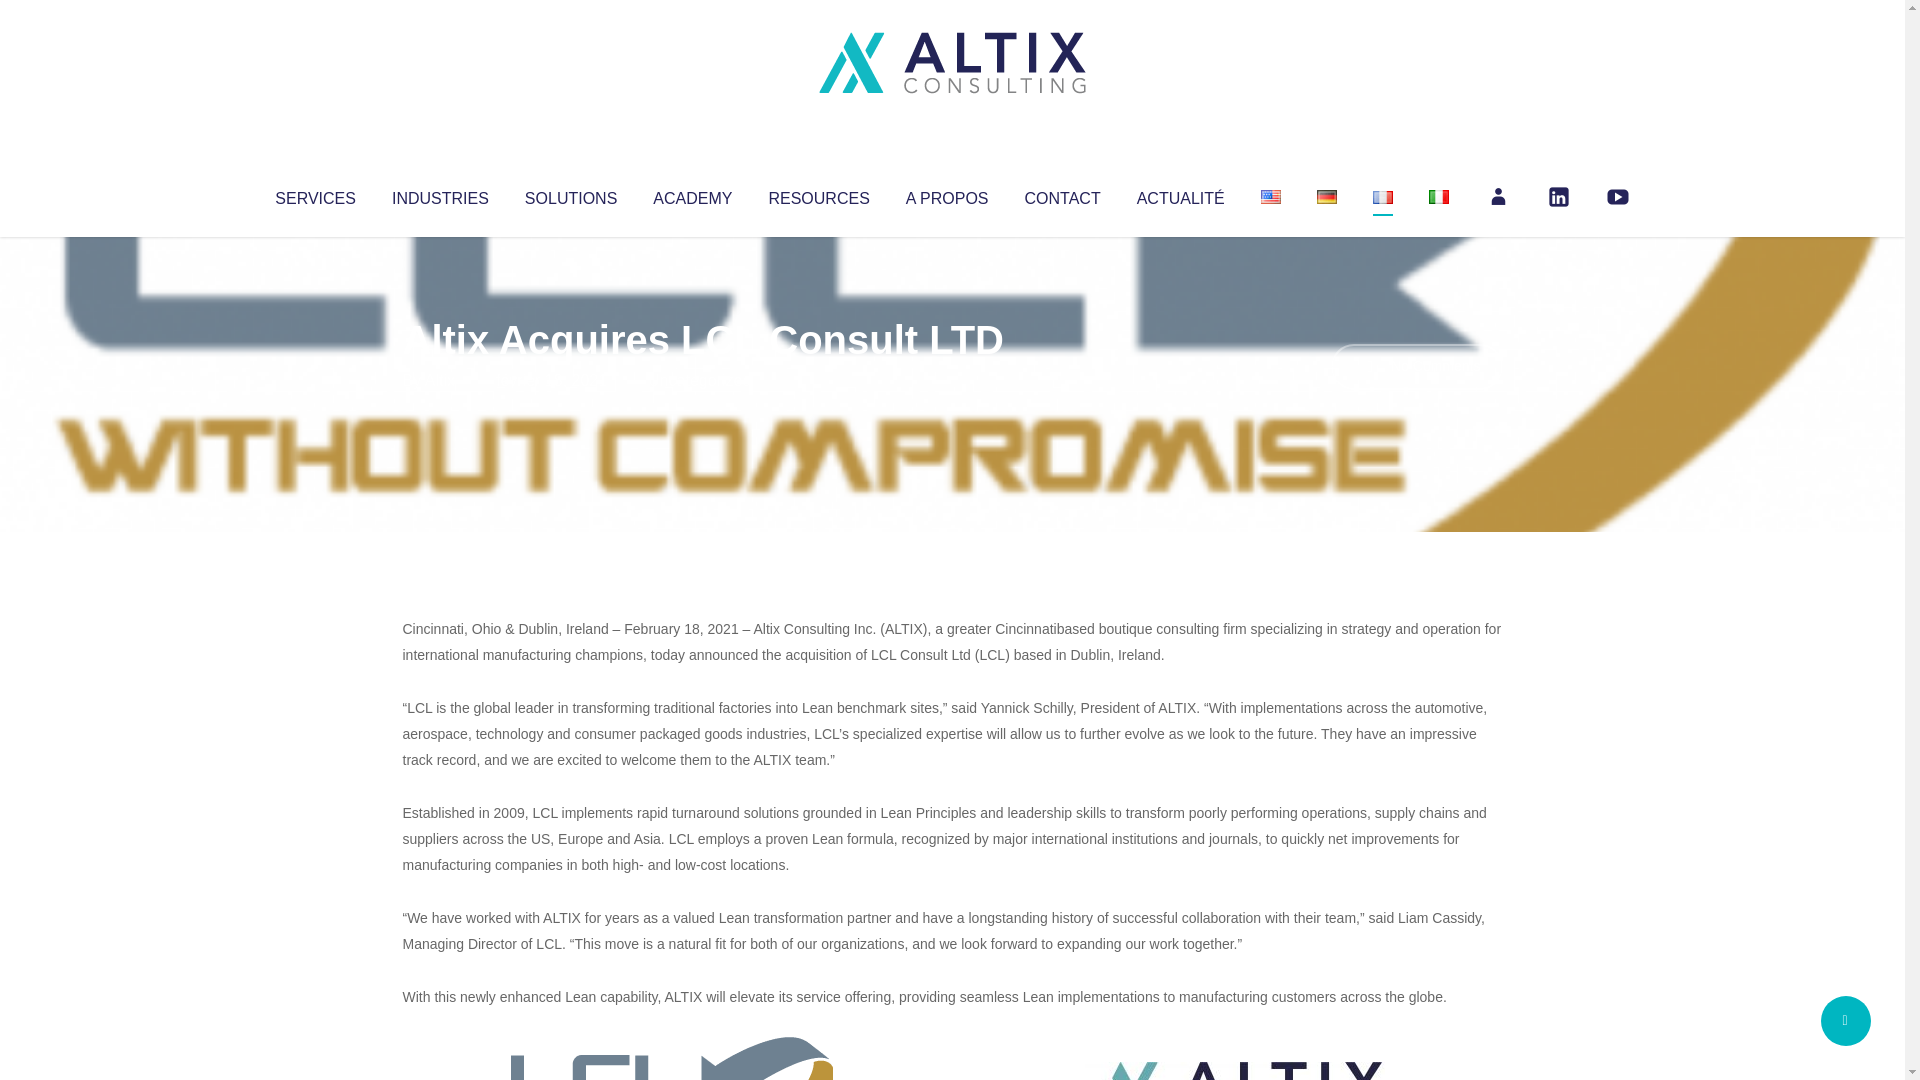  I want to click on SERVICES, so click(314, 194).